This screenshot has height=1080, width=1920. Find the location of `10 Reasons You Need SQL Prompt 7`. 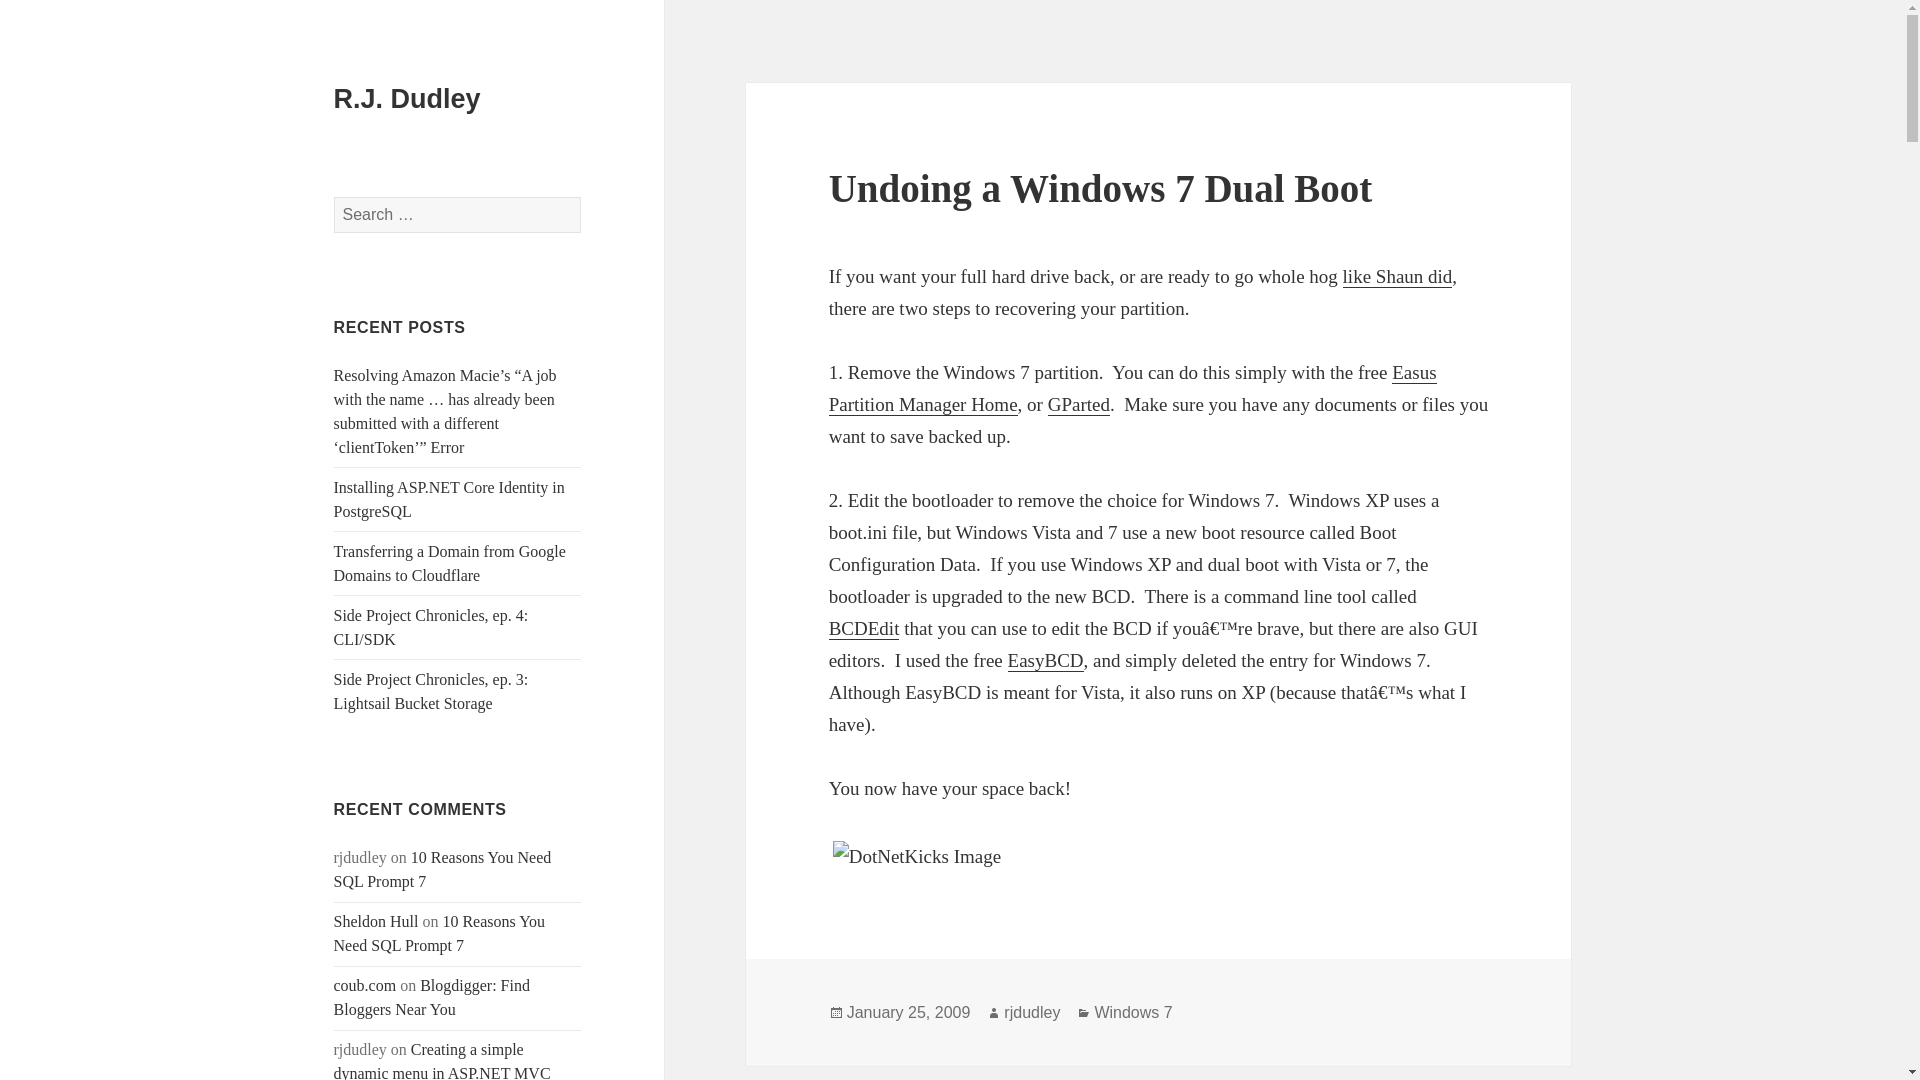

10 Reasons You Need SQL Prompt 7 is located at coordinates (440, 932).